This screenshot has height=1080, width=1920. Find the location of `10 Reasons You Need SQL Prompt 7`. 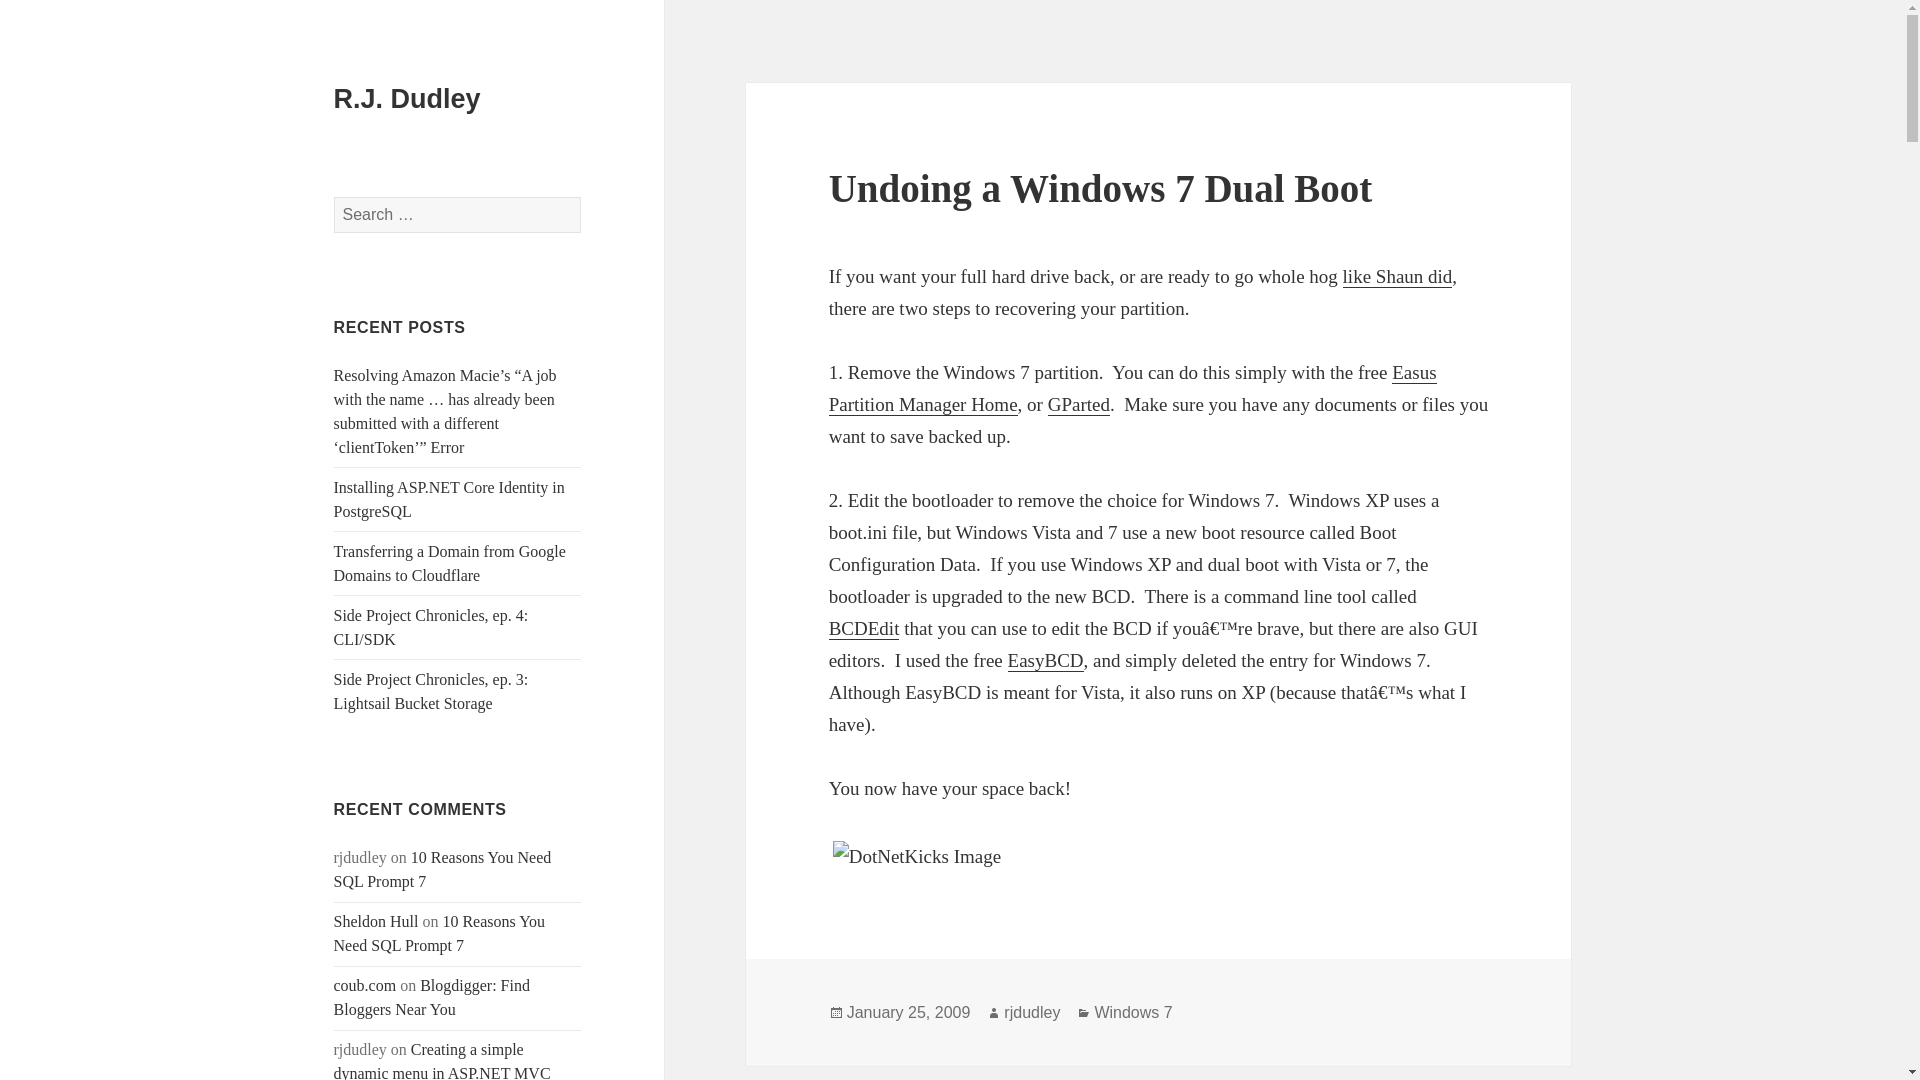

10 Reasons You Need SQL Prompt 7 is located at coordinates (440, 932).